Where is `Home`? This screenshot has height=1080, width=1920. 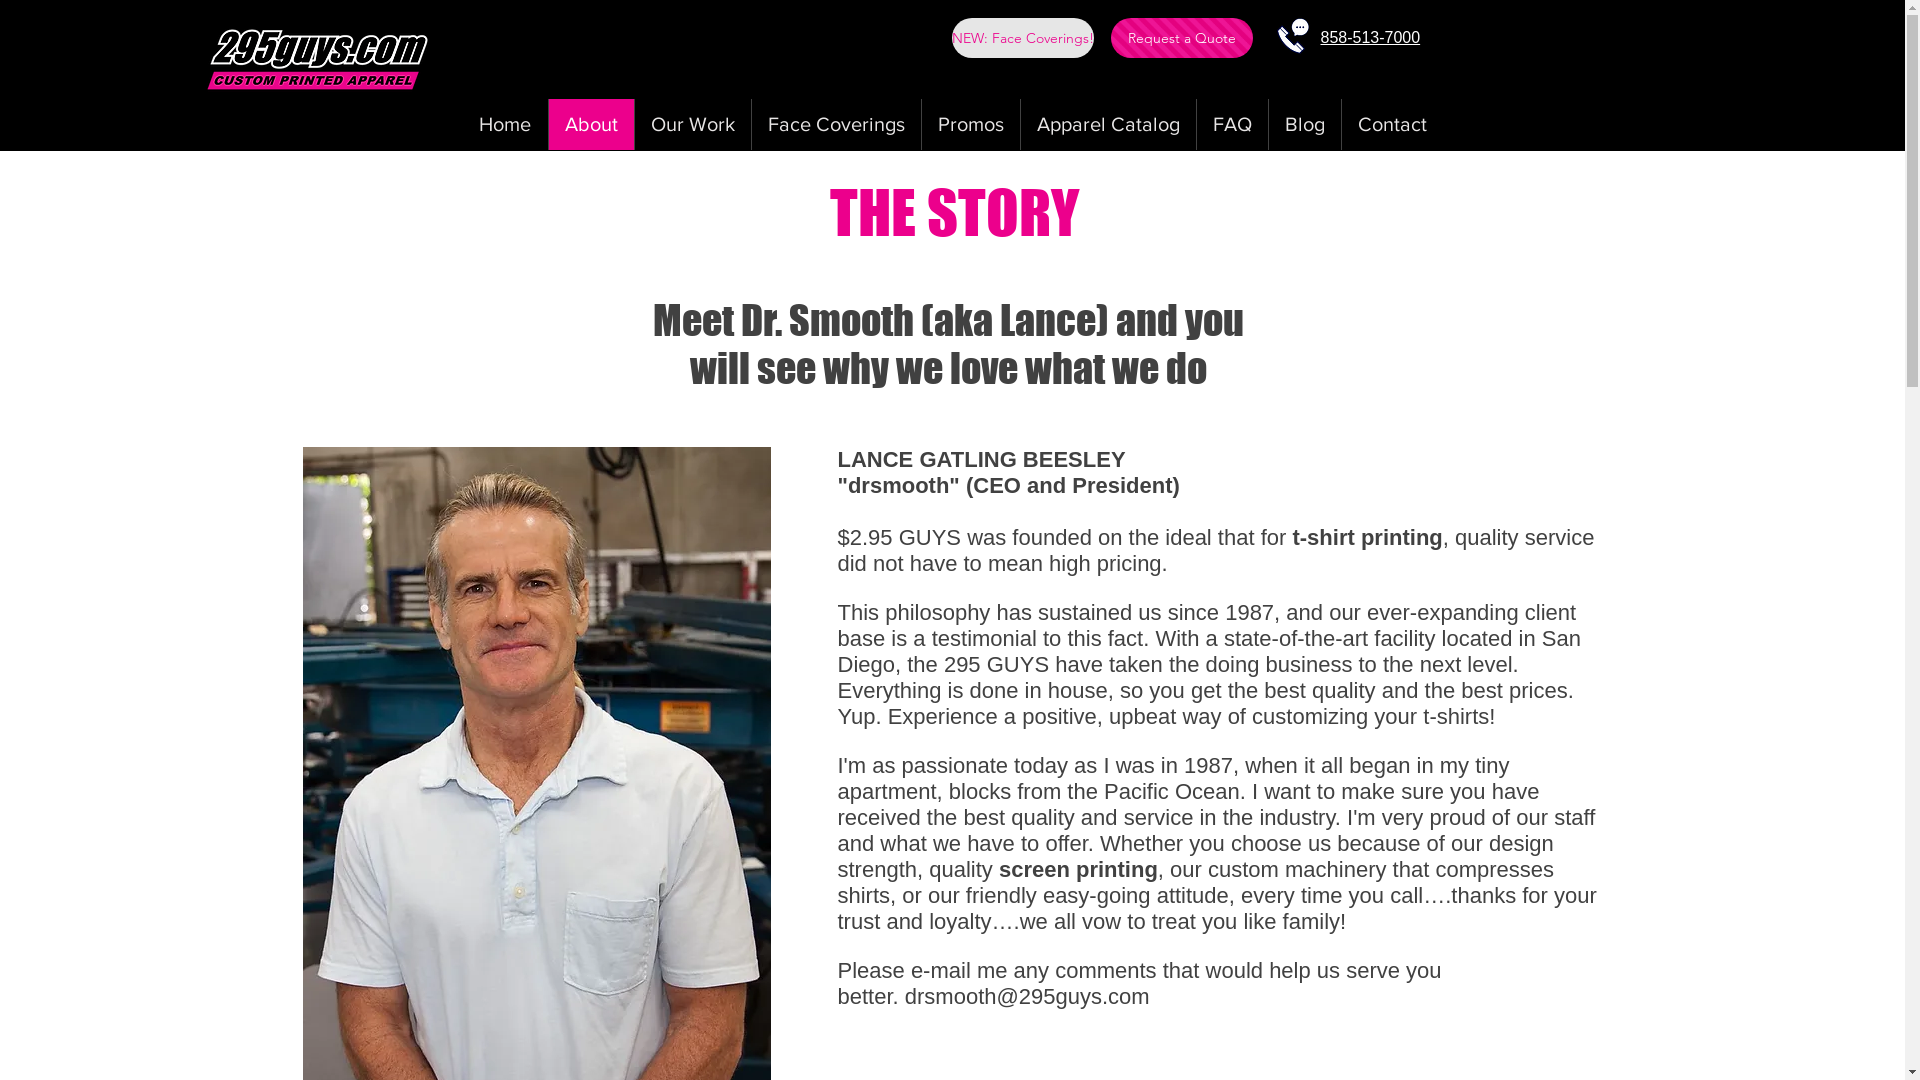 Home is located at coordinates (504, 124).